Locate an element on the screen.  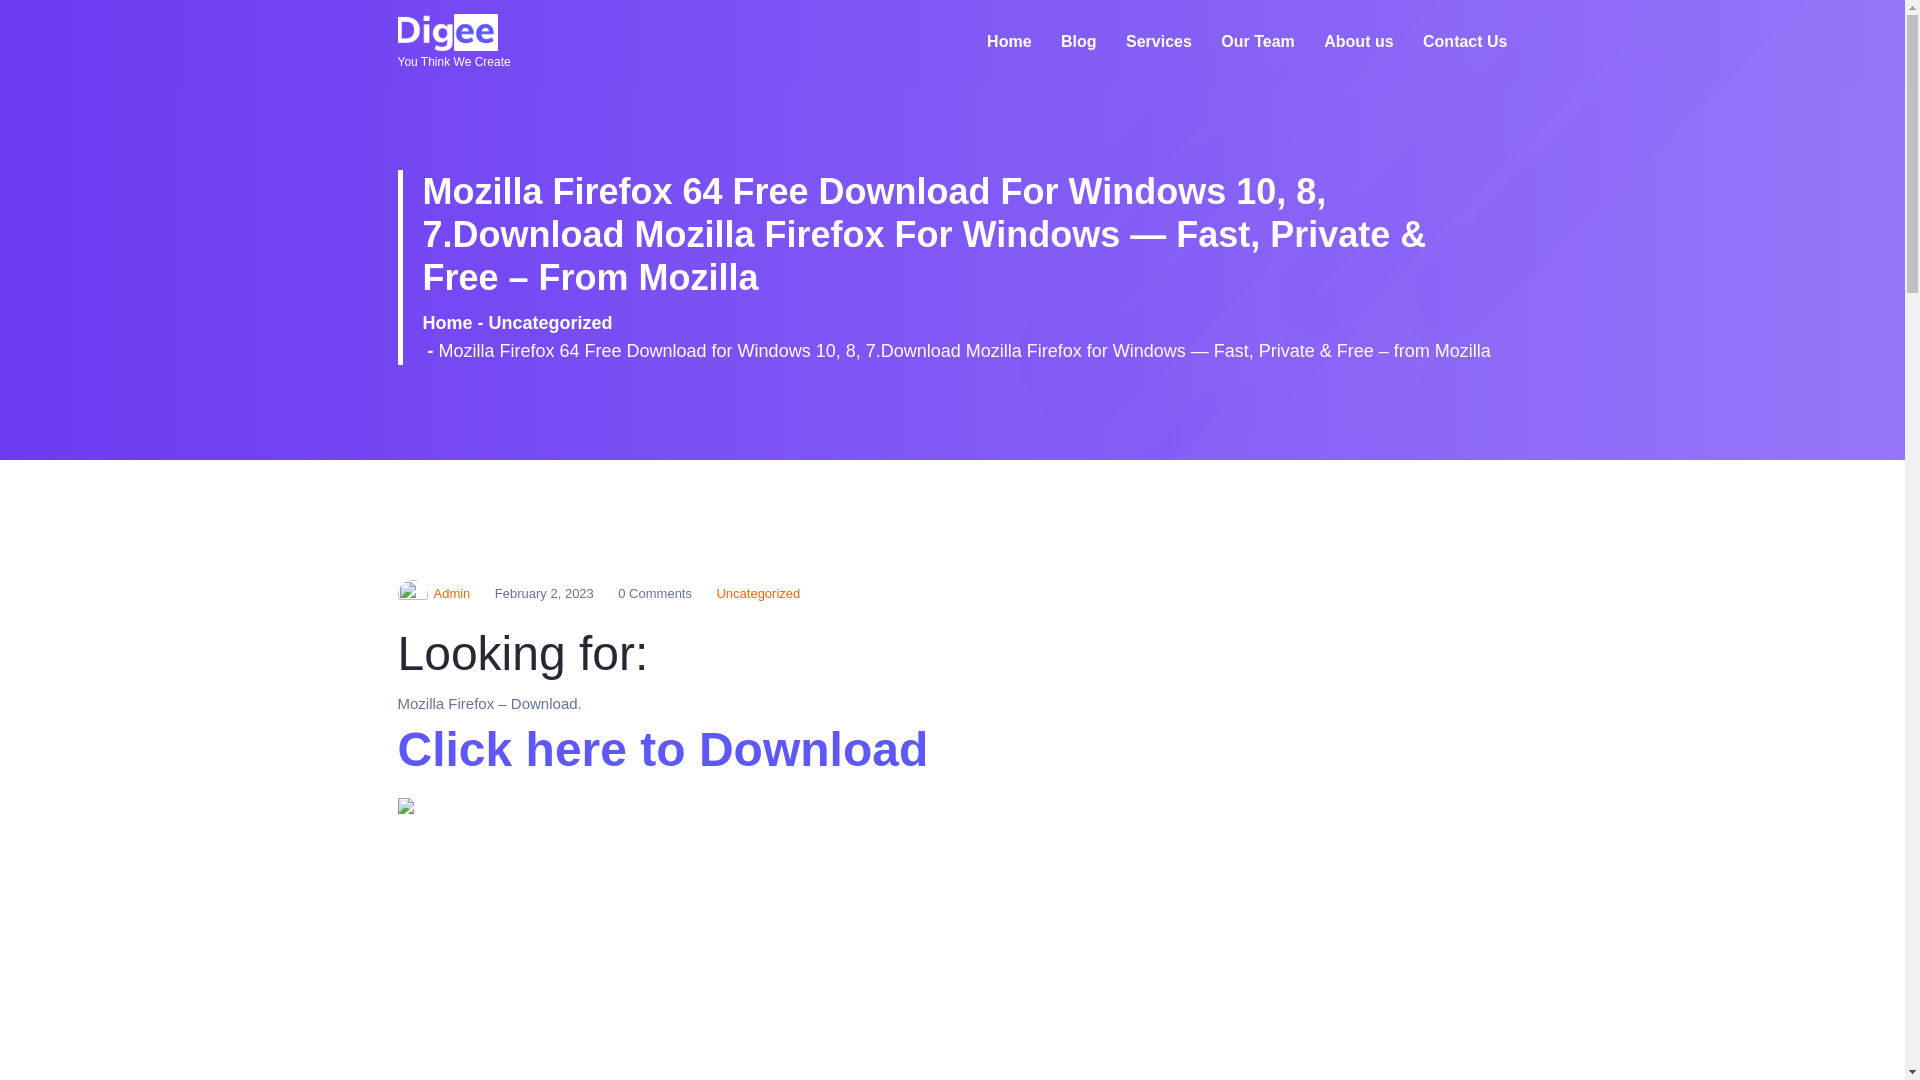
Click here to Download is located at coordinates (663, 760).